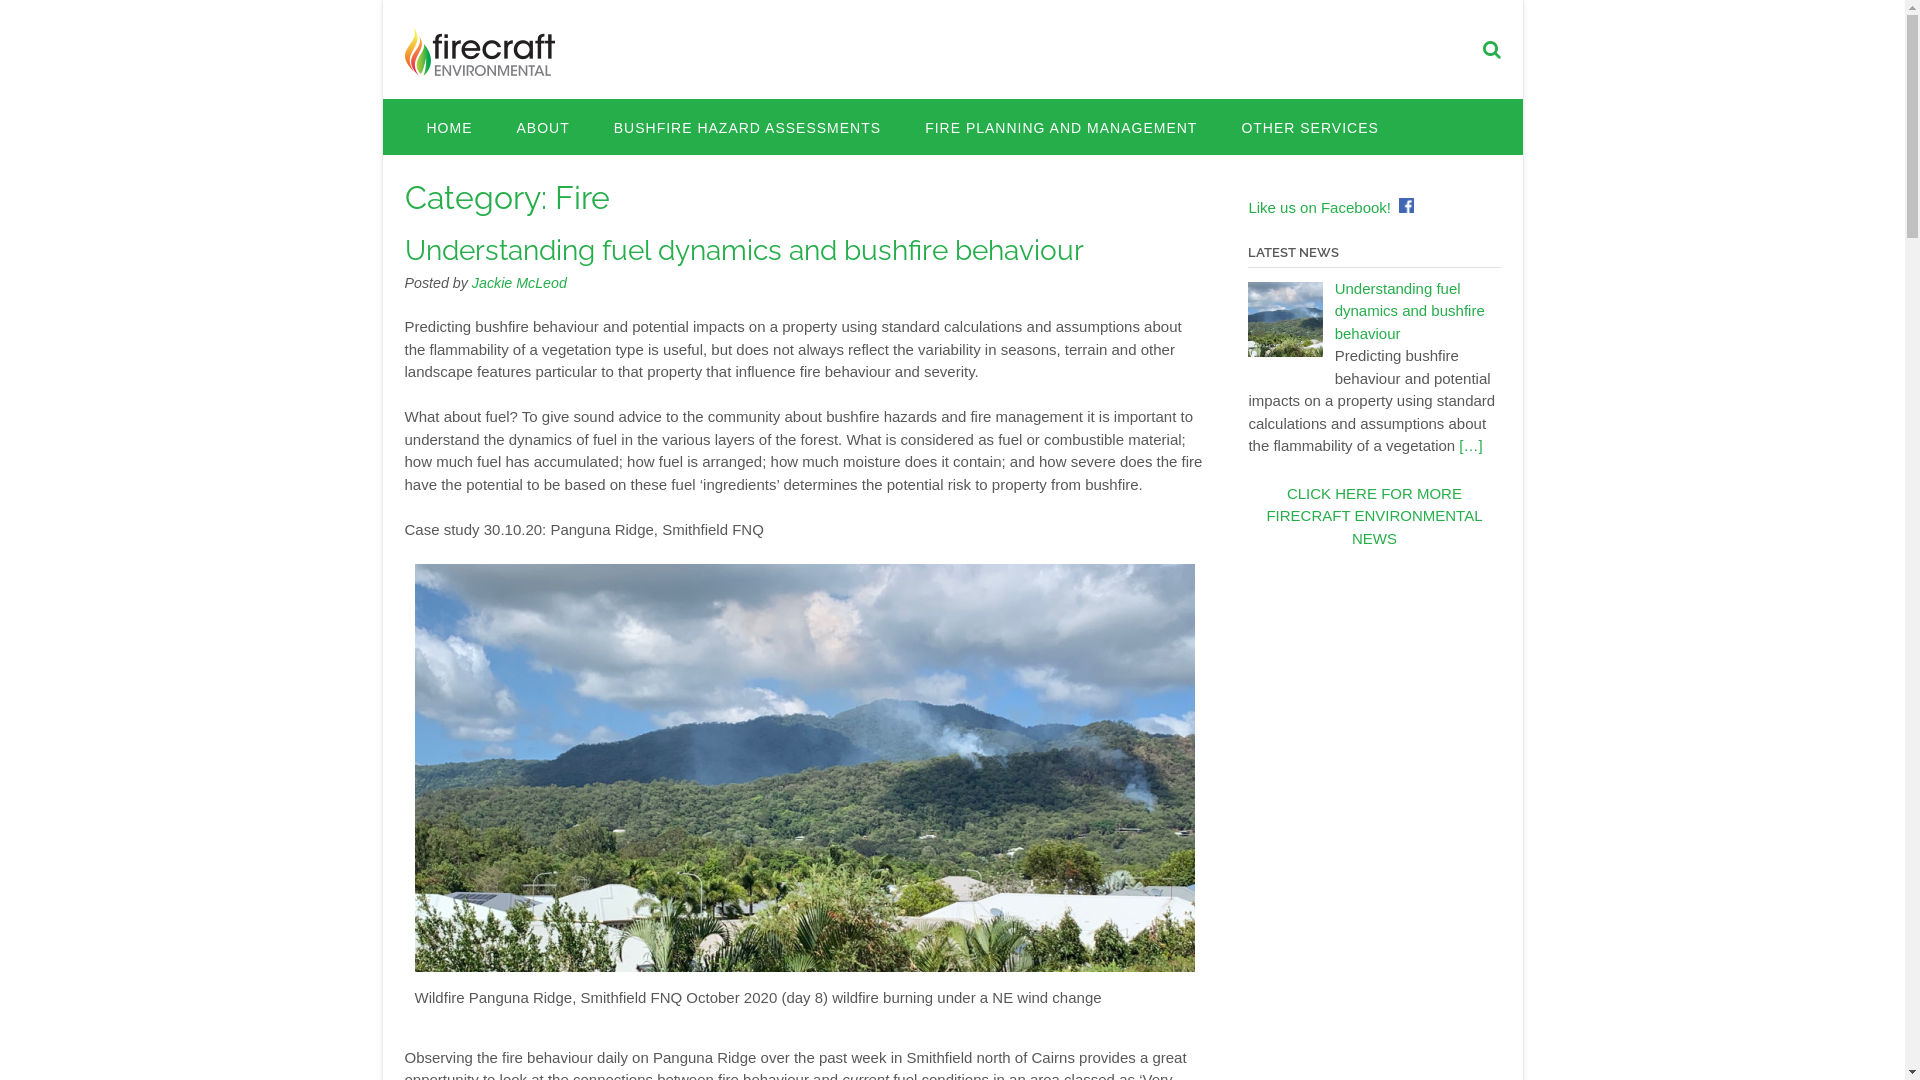  What do you see at coordinates (1310, 127) in the screenshot?
I see `OTHER SERVICES` at bounding box center [1310, 127].